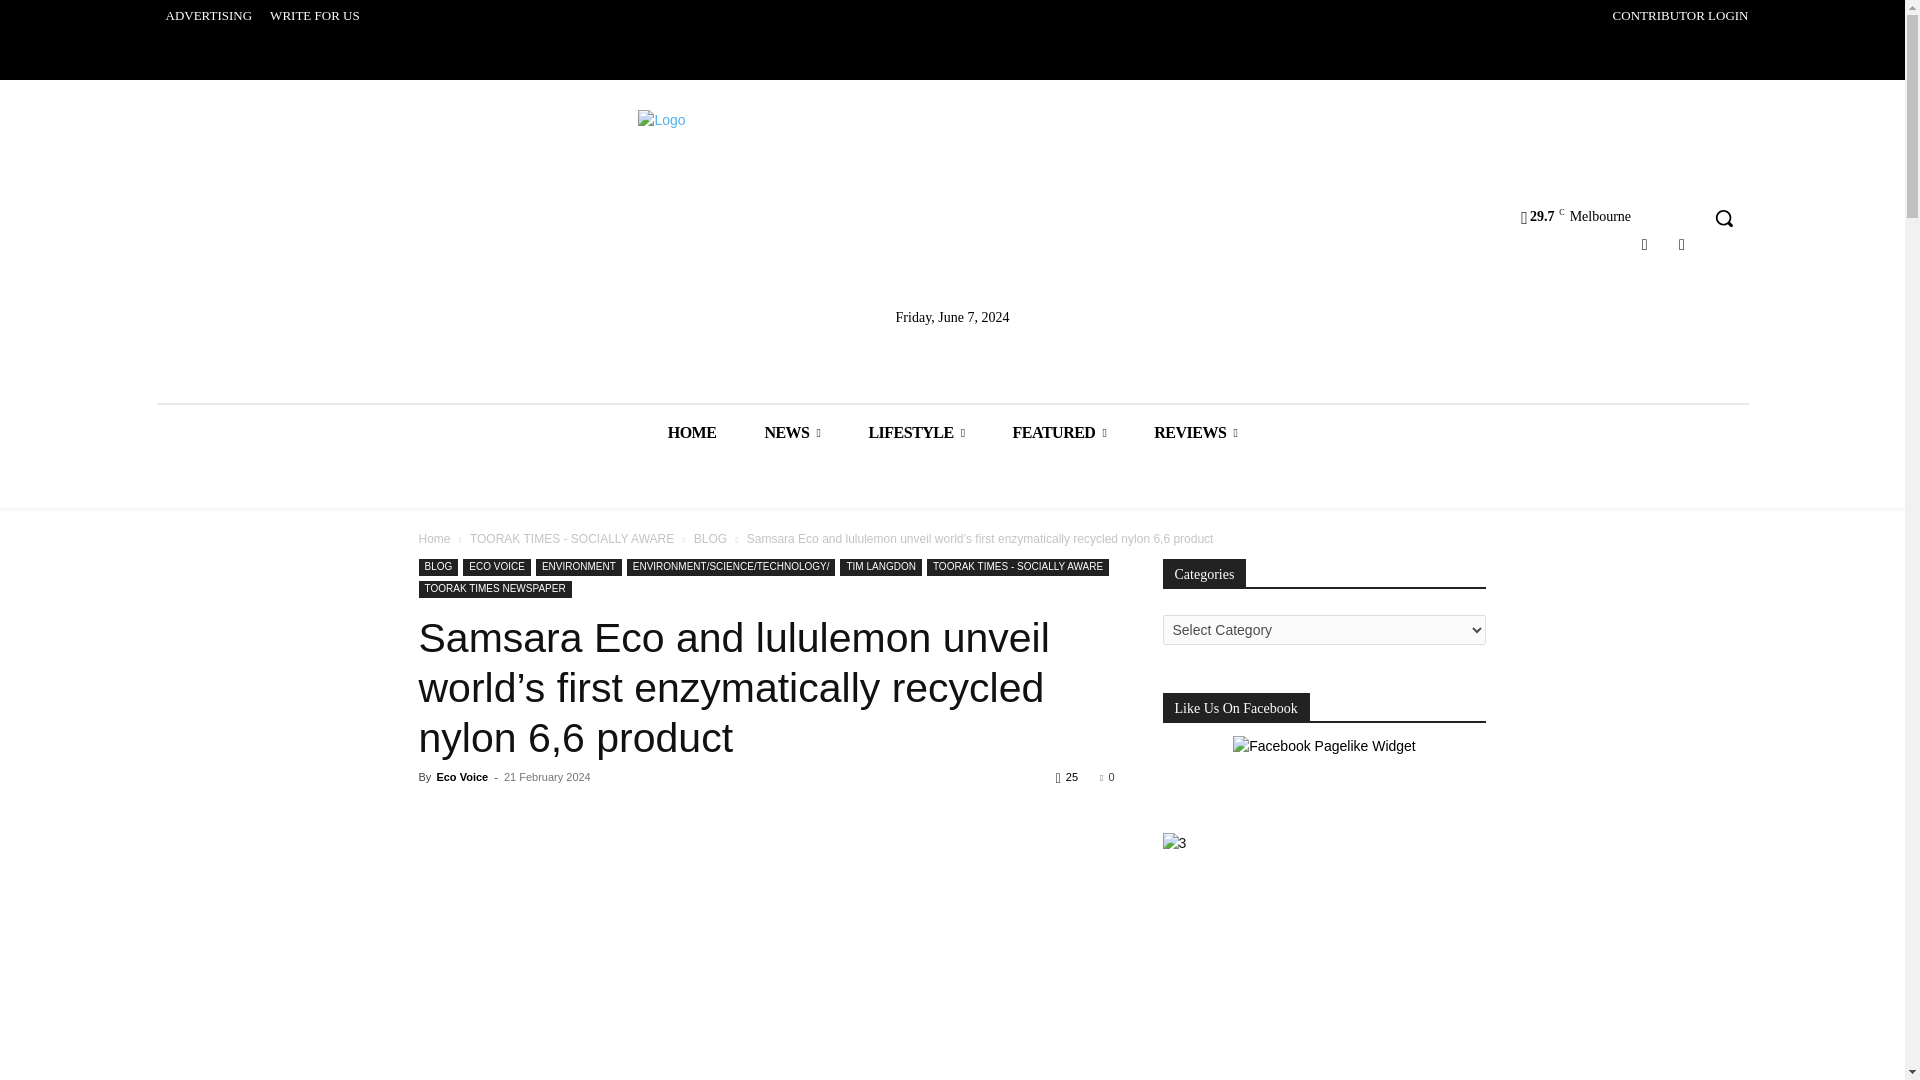 The image size is (1920, 1080). What do you see at coordinates (572, 539) in the screenshot?
I see `View all posts in TOORAK TIMES - SOCIALLY AWARE` at bounding box center [572, 539].